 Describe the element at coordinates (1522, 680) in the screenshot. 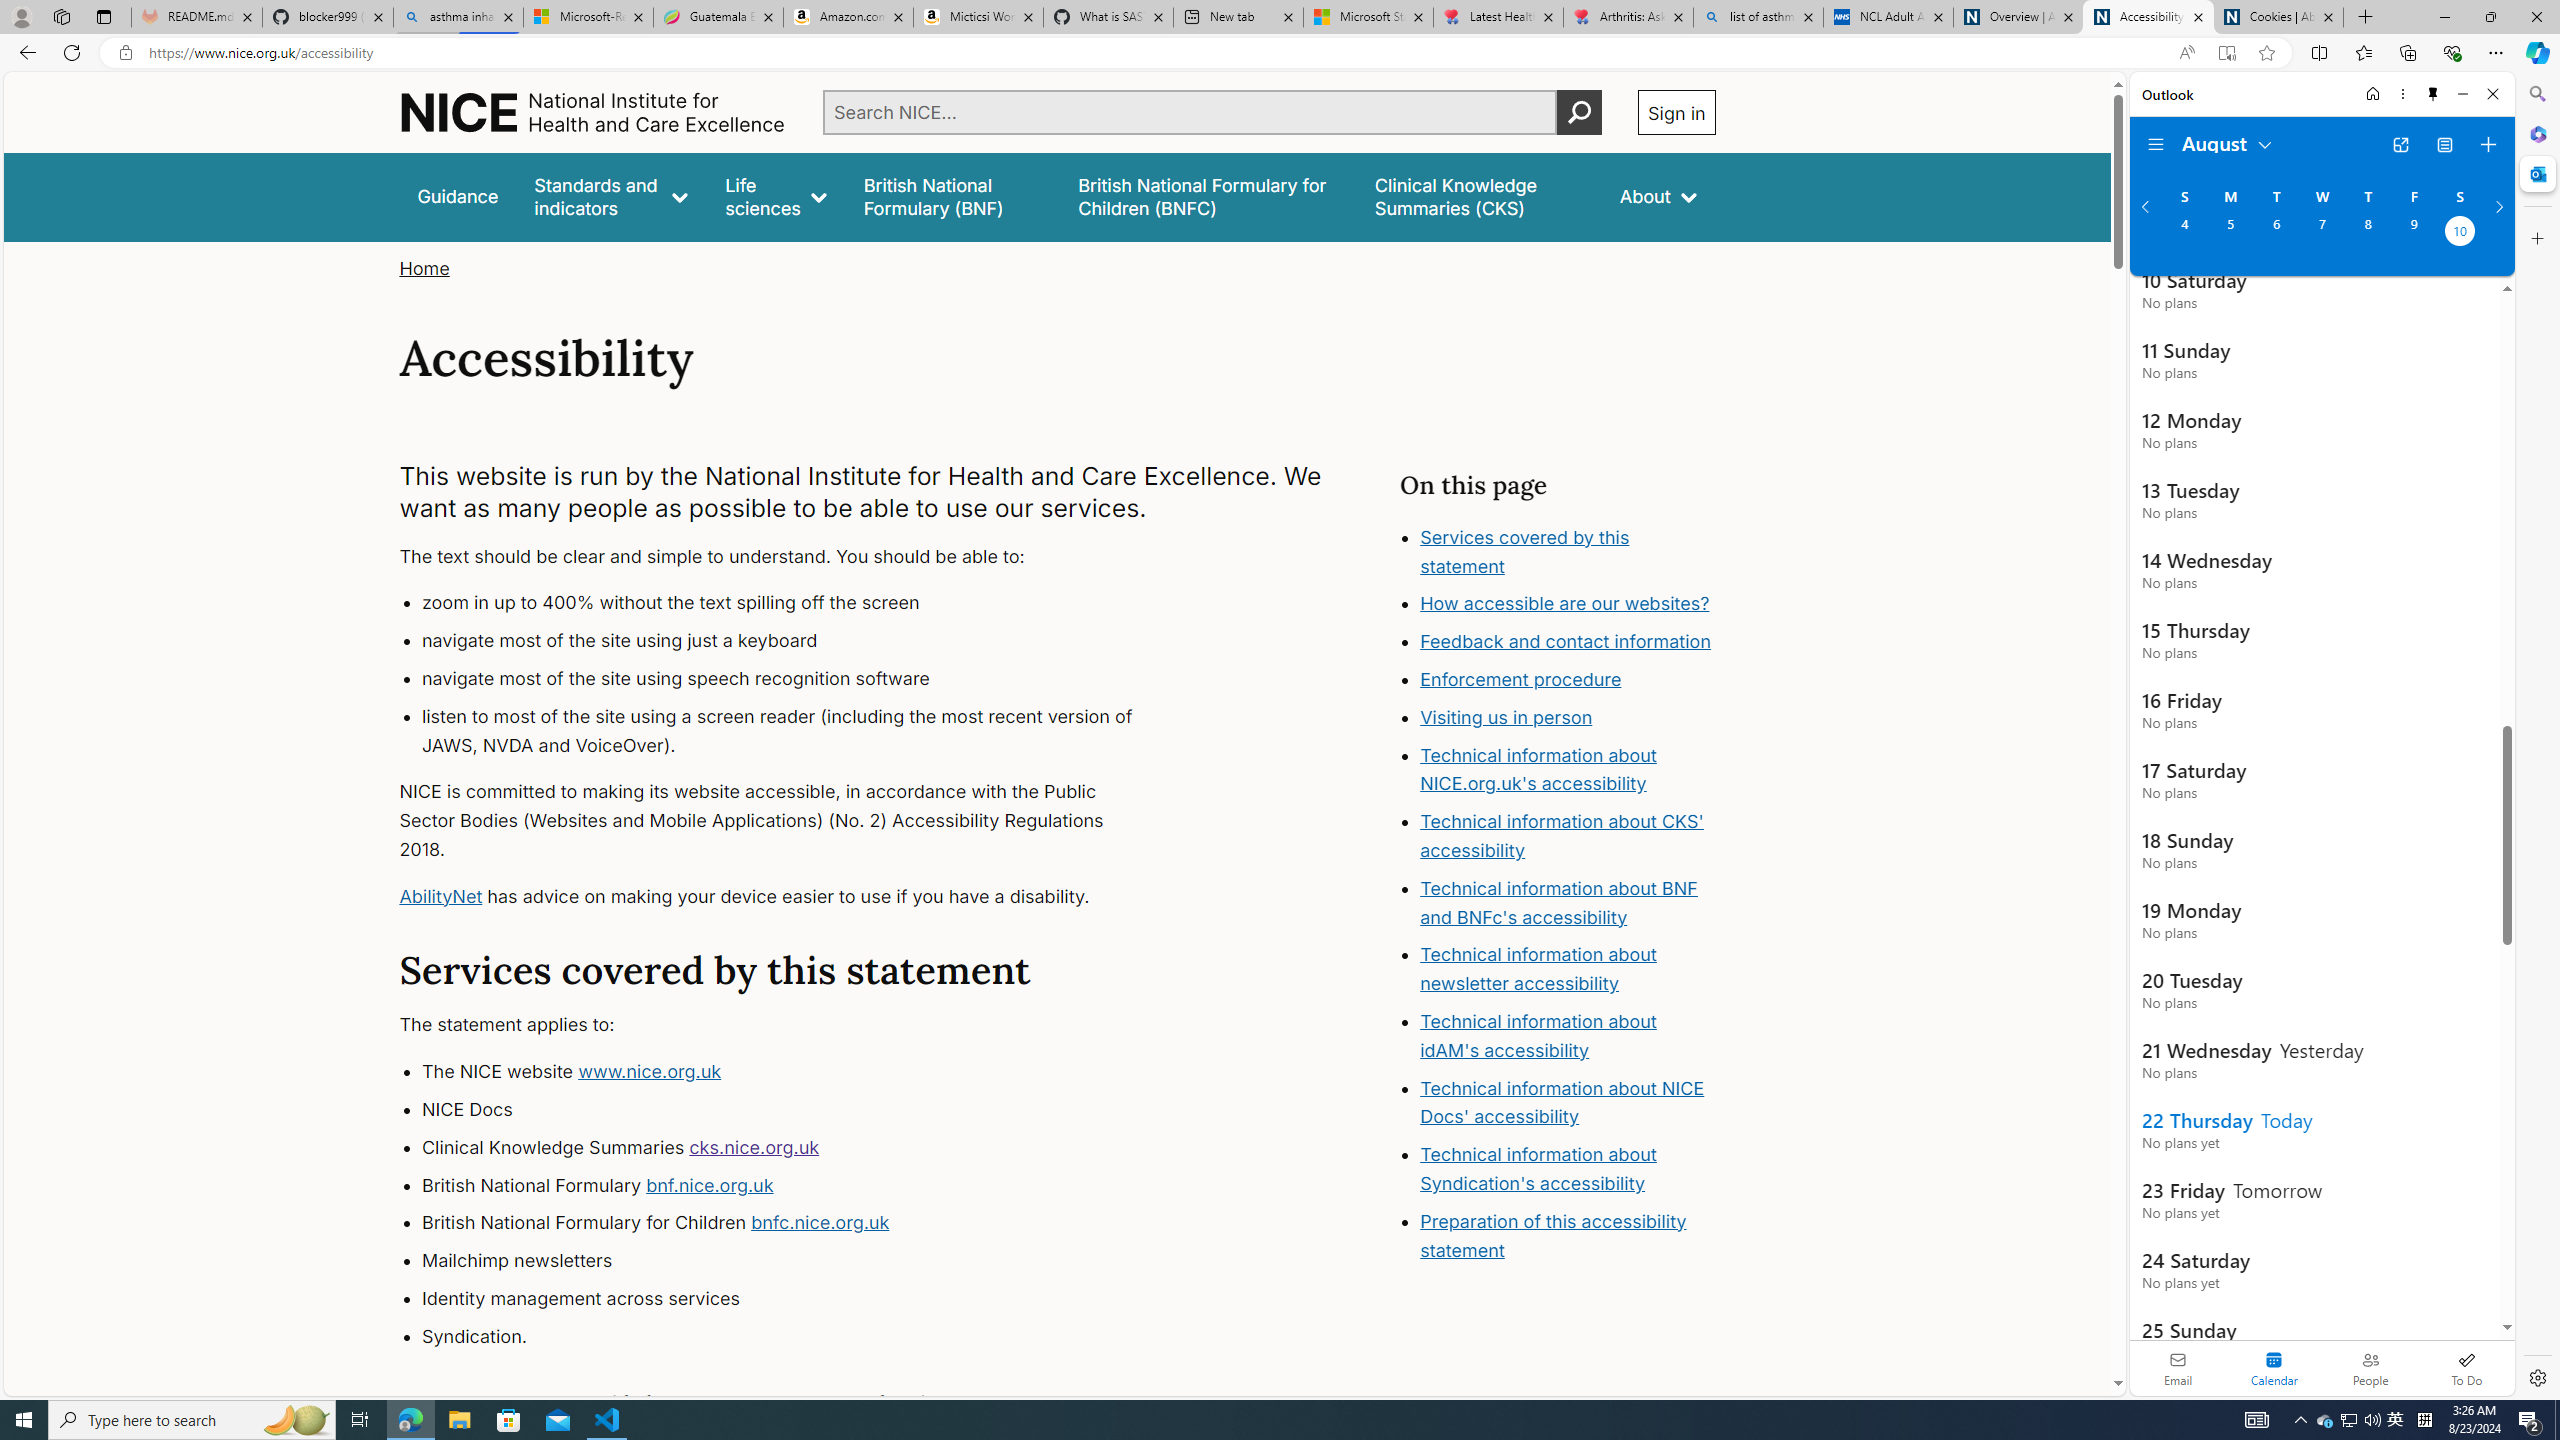

I see `Enforcement procedure` at that location.